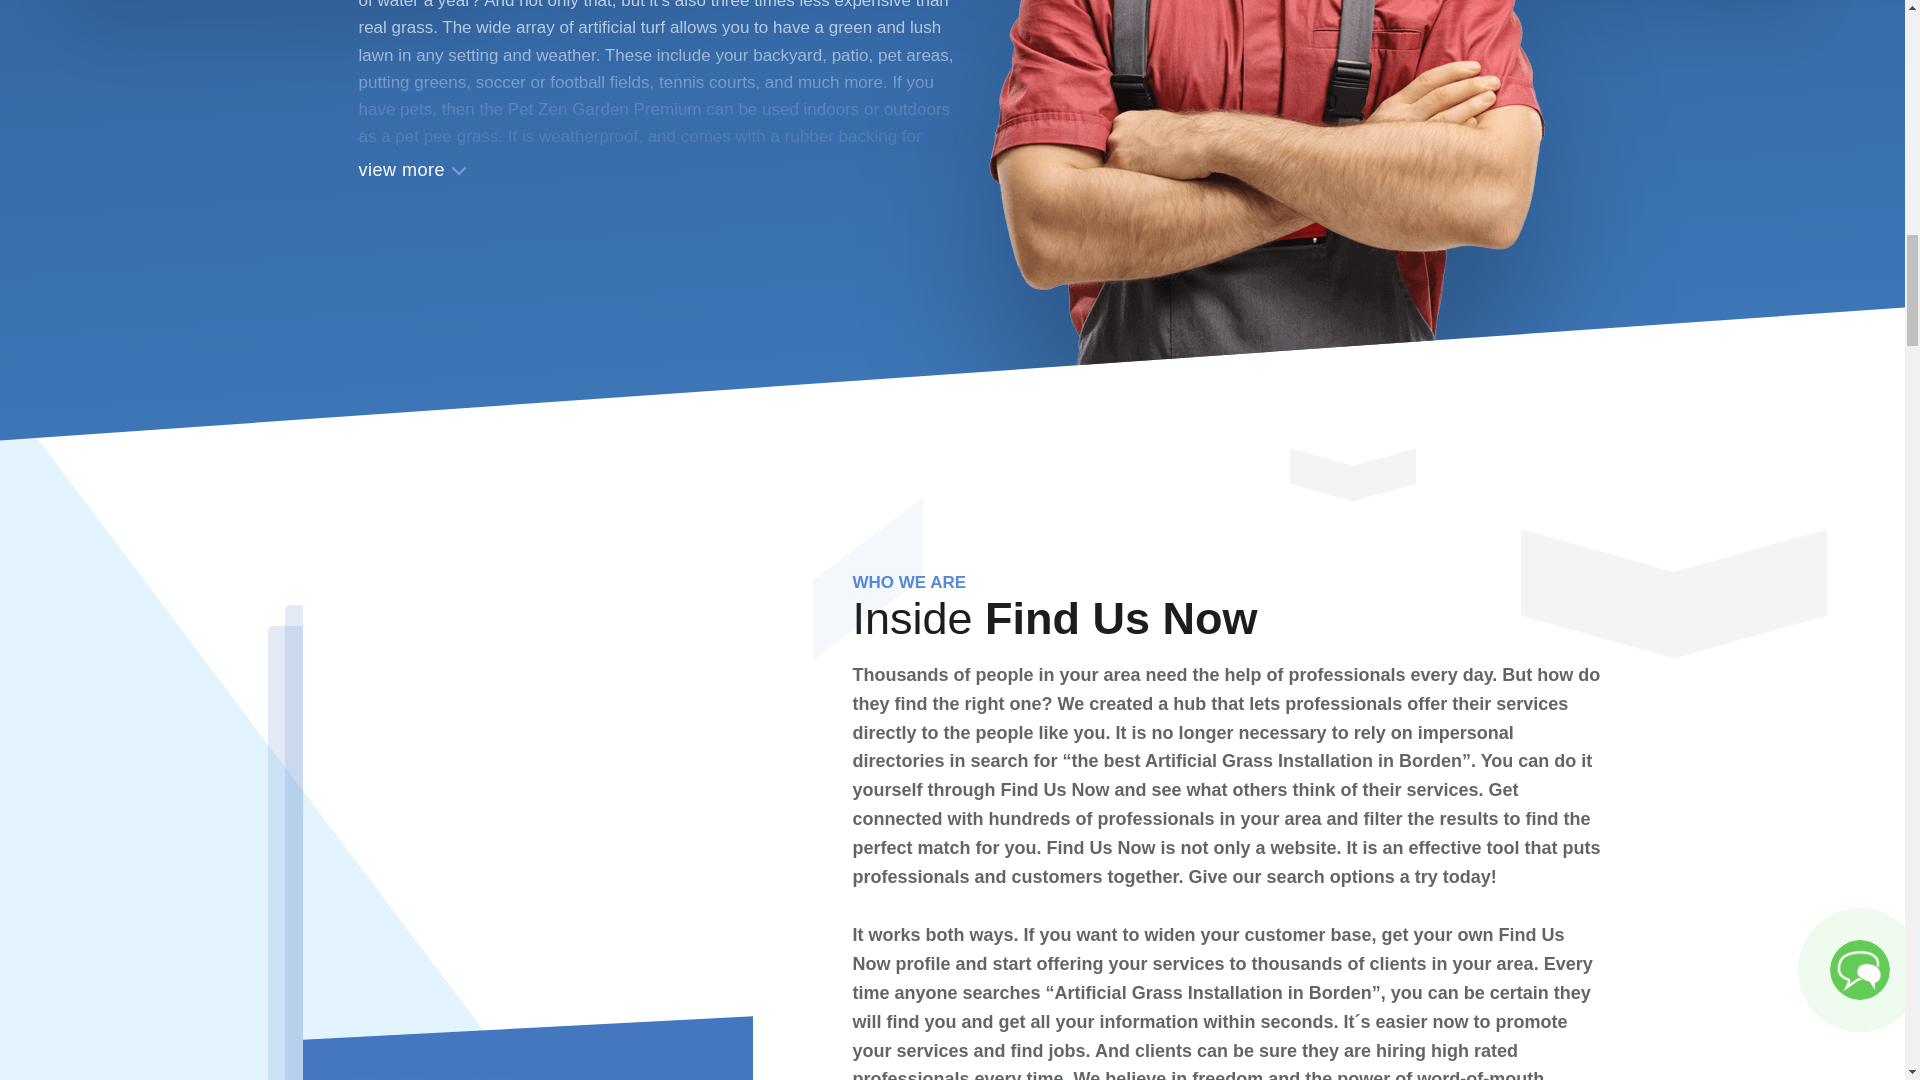  Describe the element at coordinates (658, 91) in the screenshot. I see `View more about our services` at that location.